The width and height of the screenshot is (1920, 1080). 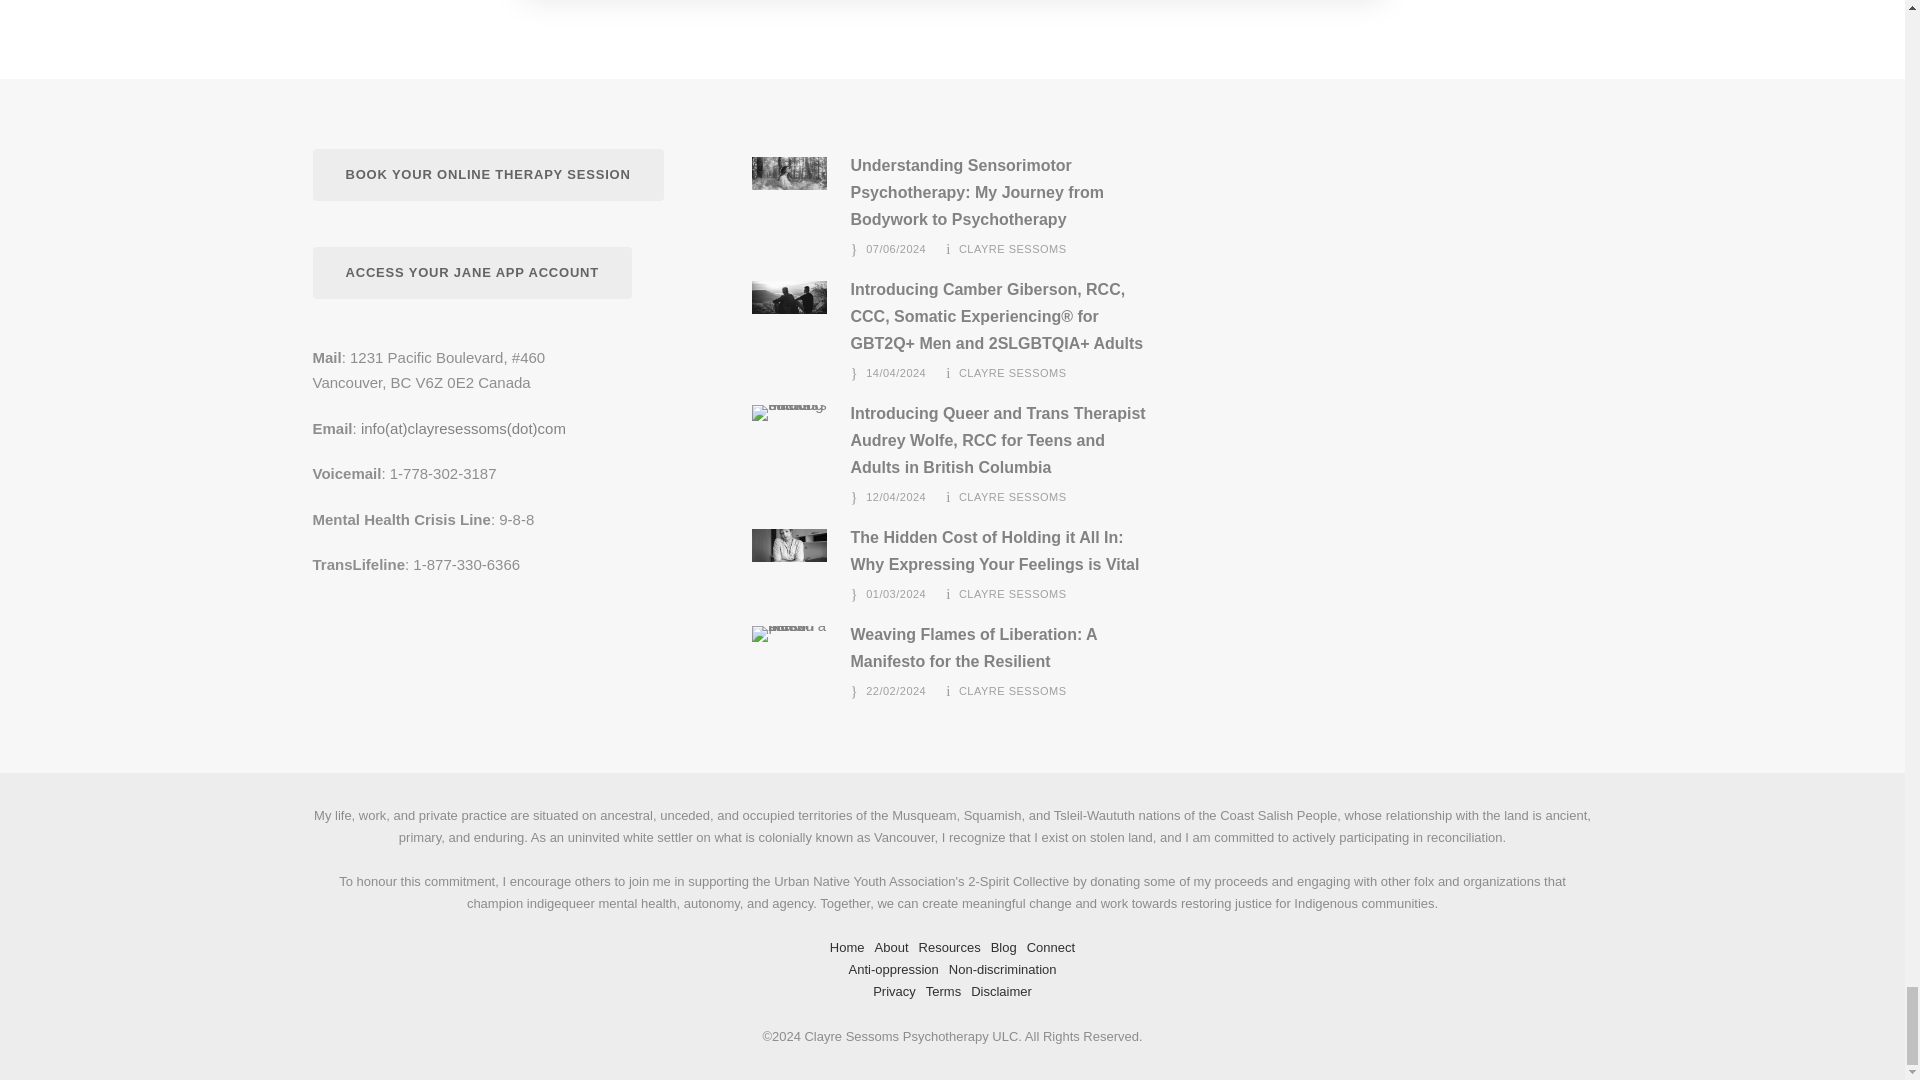 I want to click on Posts by Clayre Sessoms, so click(x=1012, y=497).